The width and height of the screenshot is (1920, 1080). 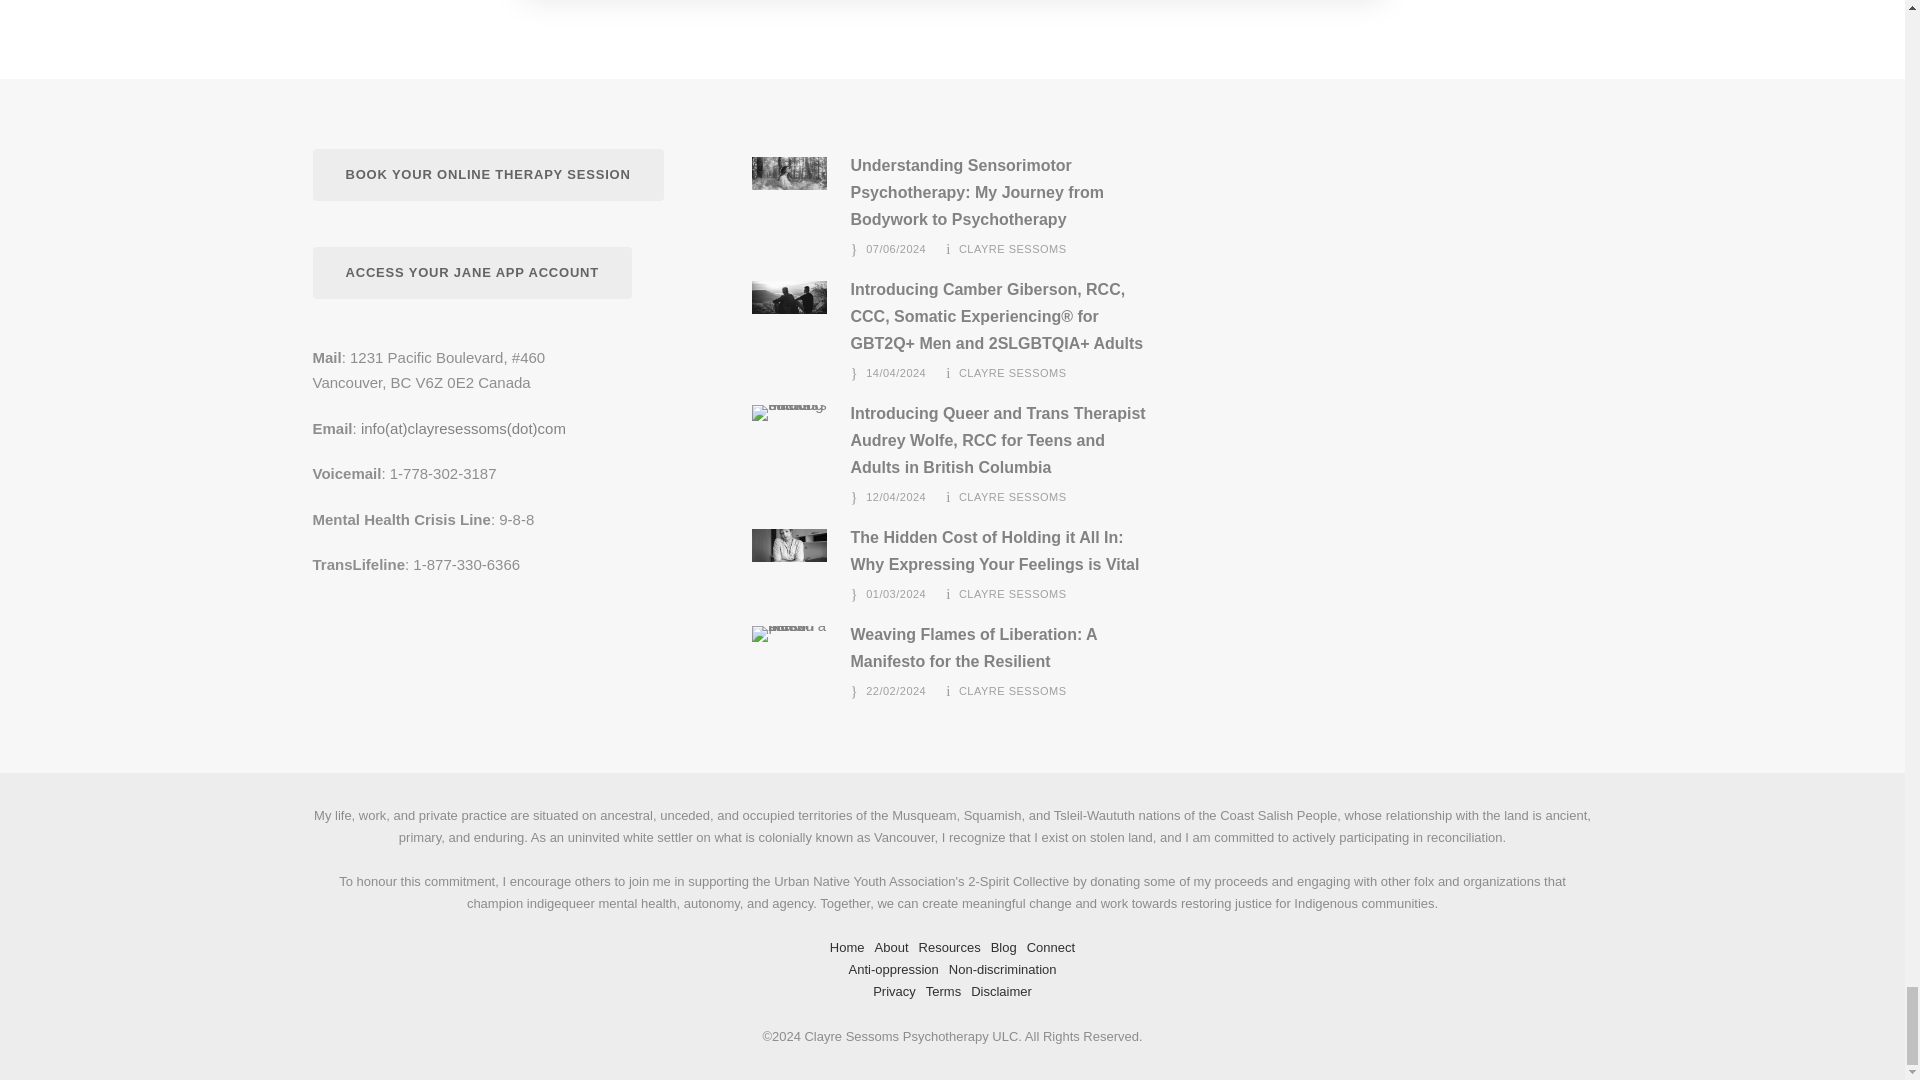 I want to click on Posts by Clayre Sessoms, so click(x=1012, y=497).